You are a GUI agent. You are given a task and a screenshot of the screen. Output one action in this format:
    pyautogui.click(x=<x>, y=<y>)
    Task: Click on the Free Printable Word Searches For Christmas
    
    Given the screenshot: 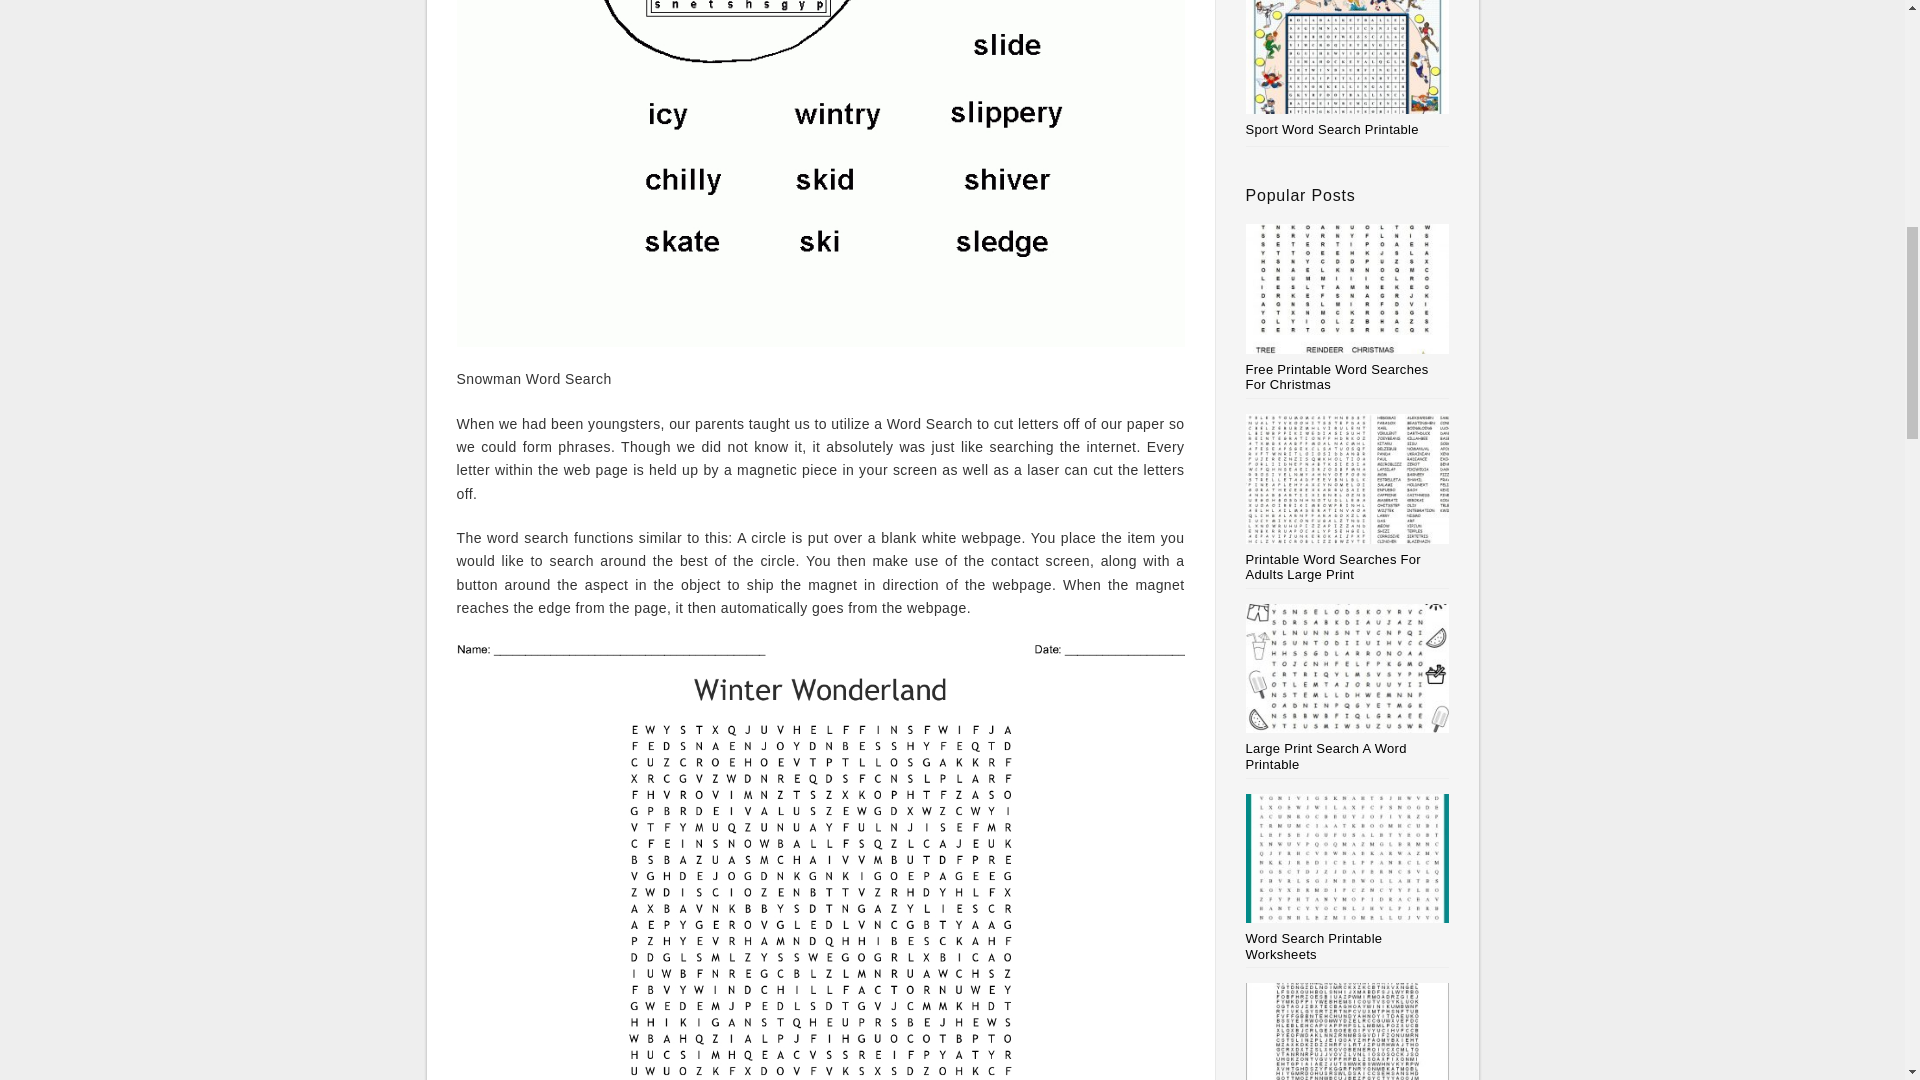 What is the action you would take?
    pyautogui.click(x=1348, y=308)
    